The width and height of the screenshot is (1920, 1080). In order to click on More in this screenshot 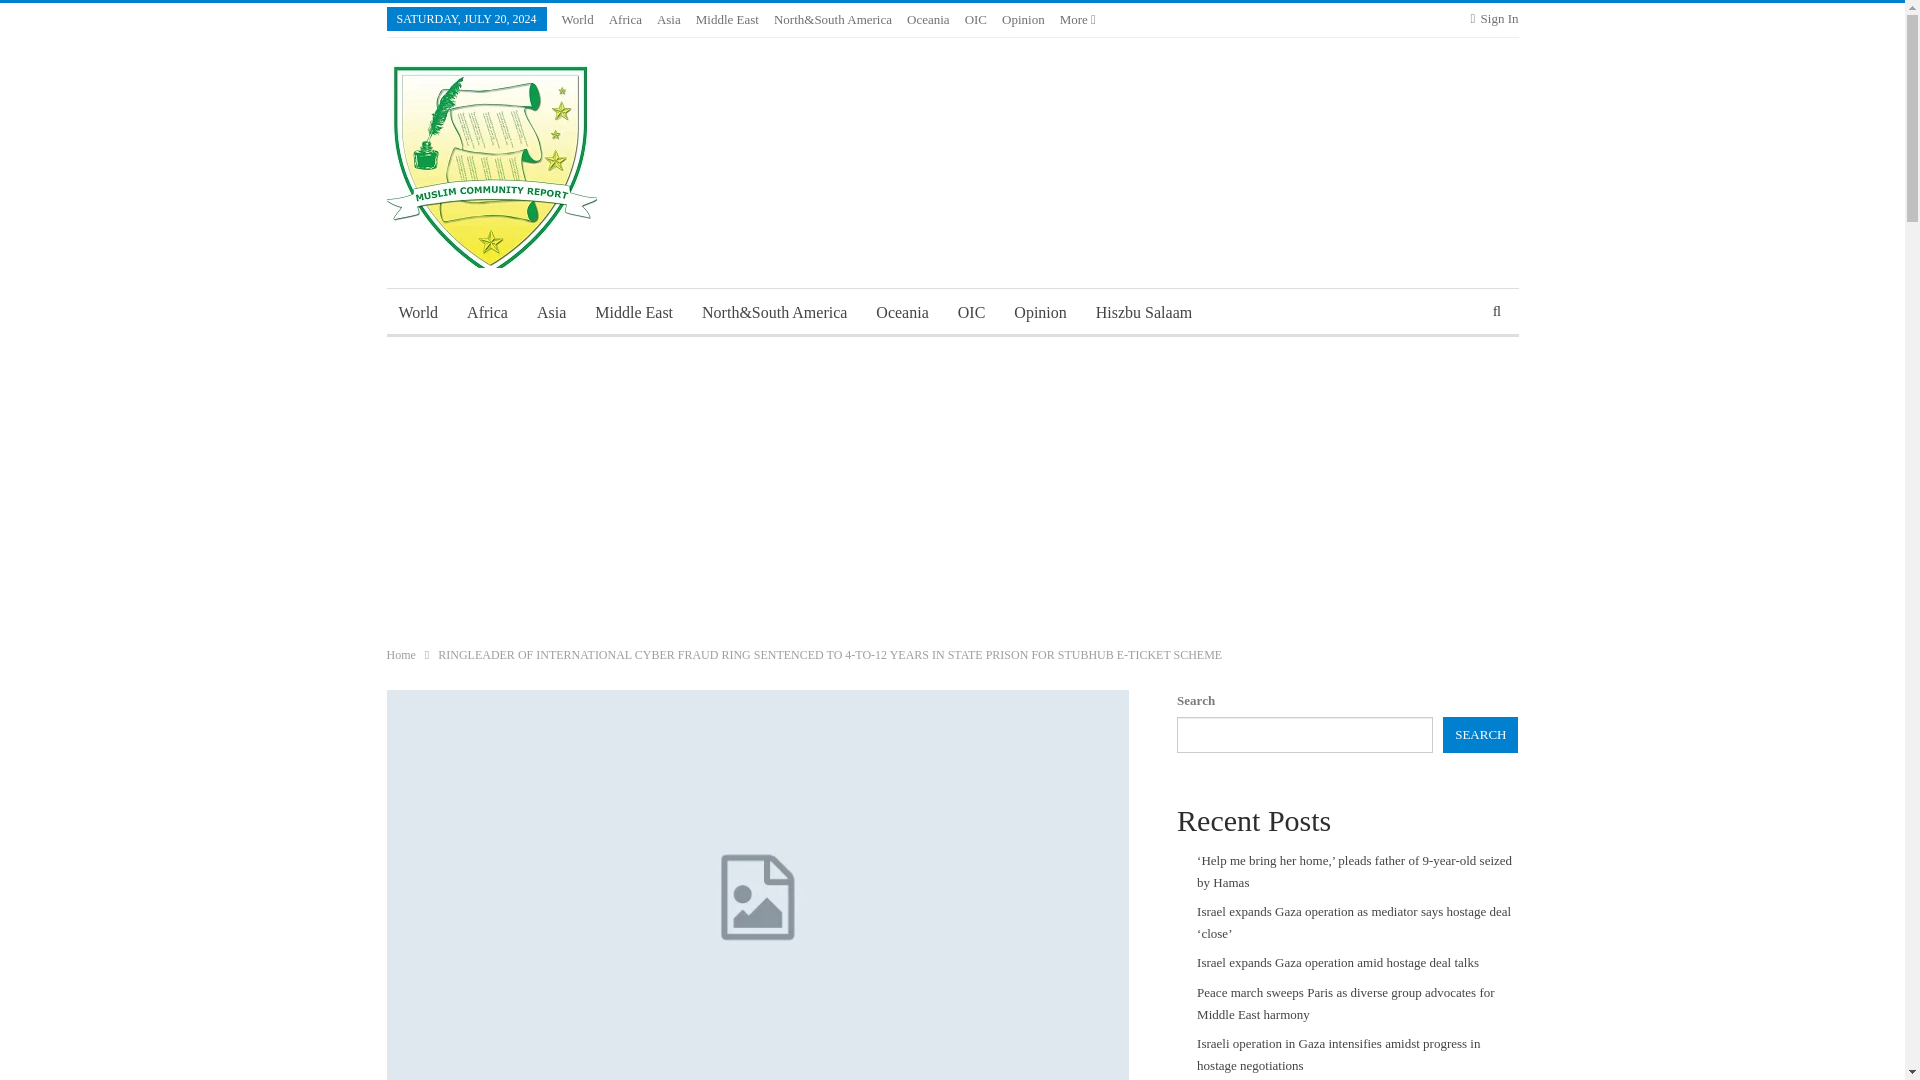, I will do `click(1078, 19)`.